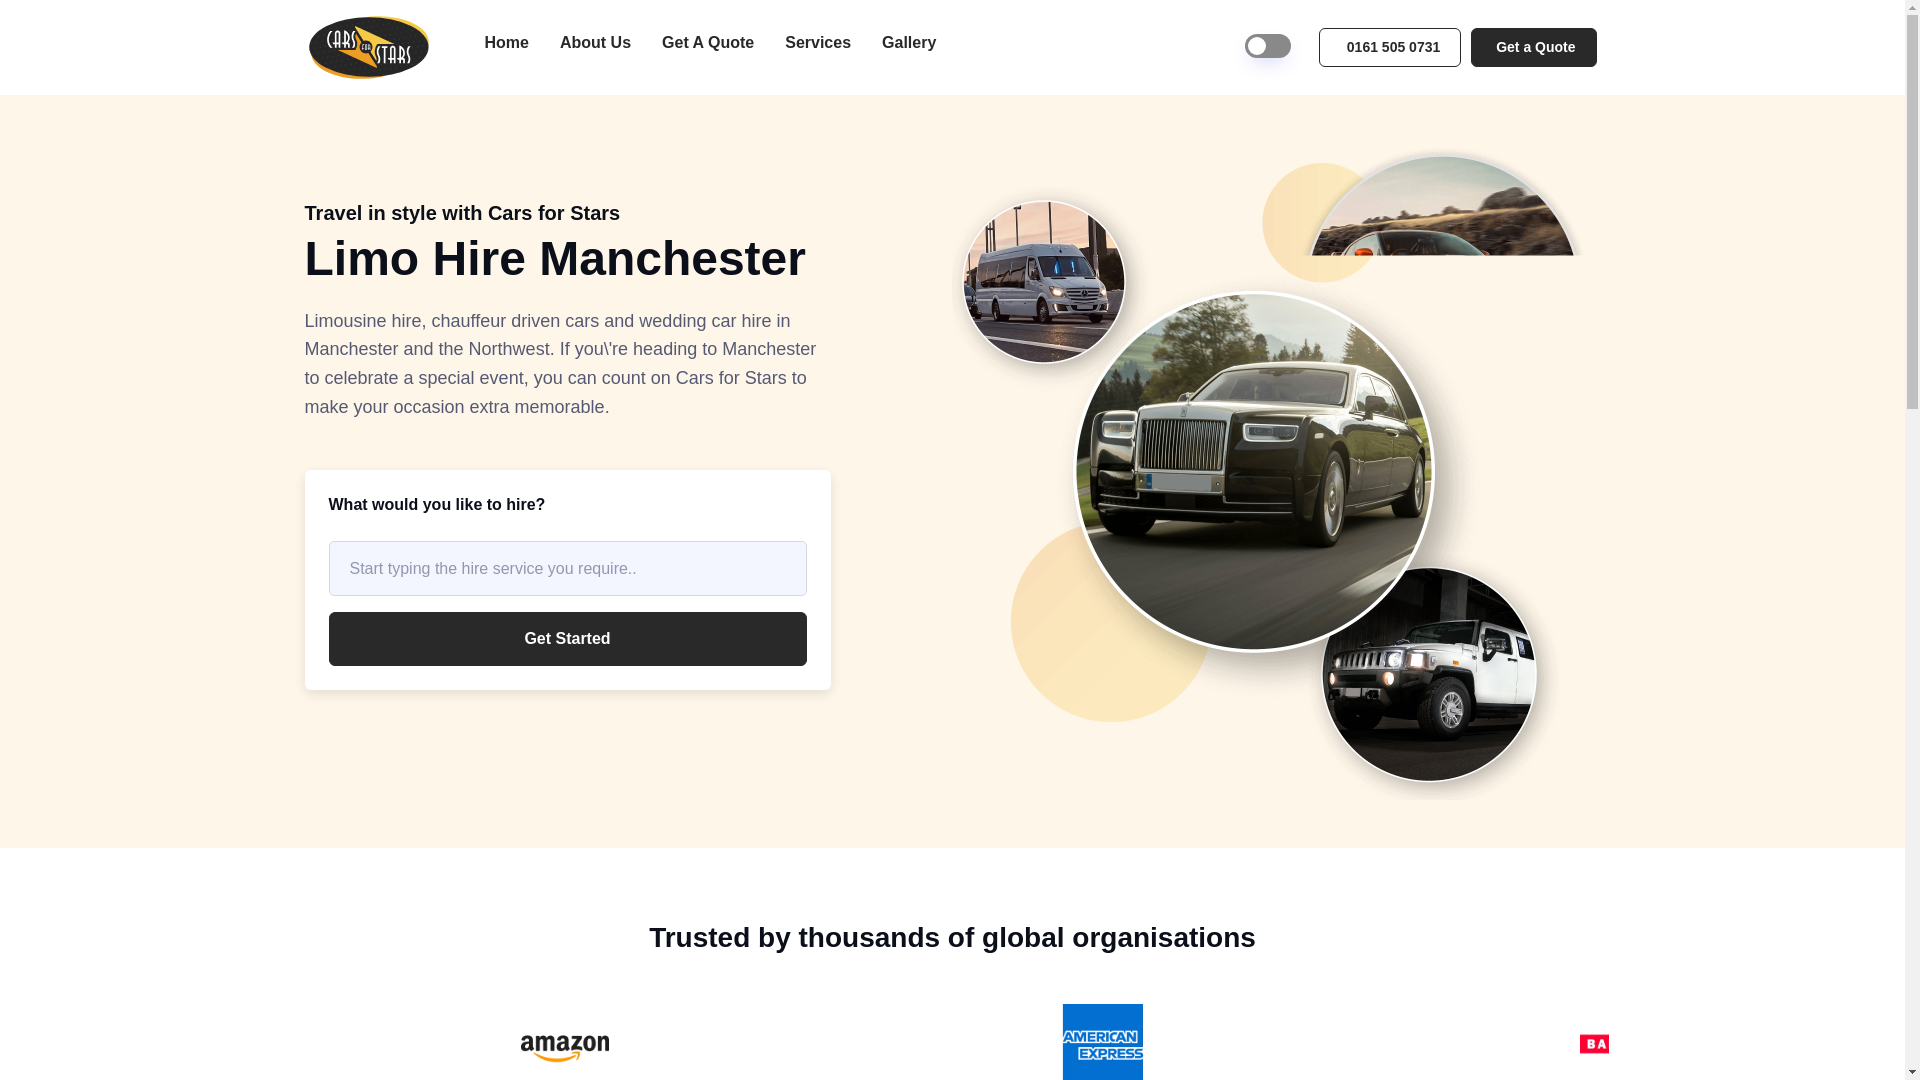  I want to click on Gallery, so click(908, 42).